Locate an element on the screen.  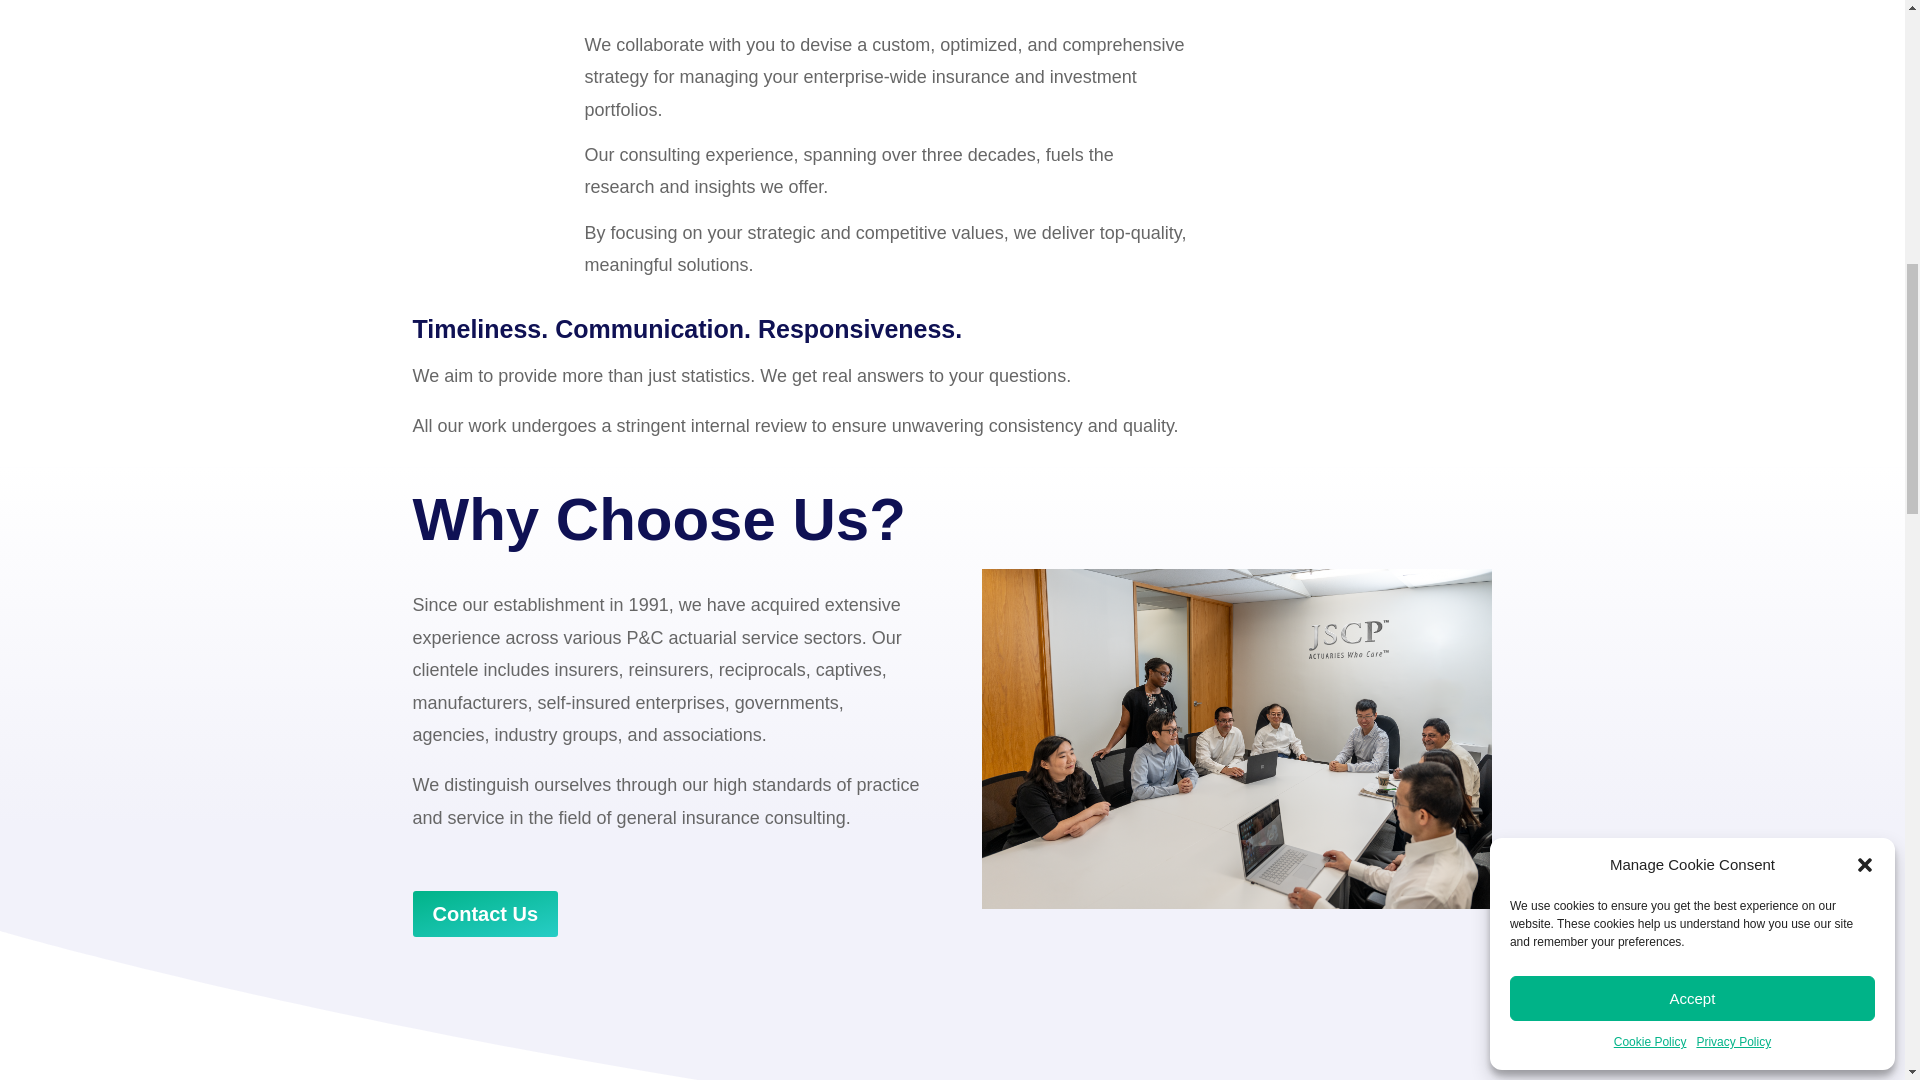
Contact Us is located at coordinates (485, 914).